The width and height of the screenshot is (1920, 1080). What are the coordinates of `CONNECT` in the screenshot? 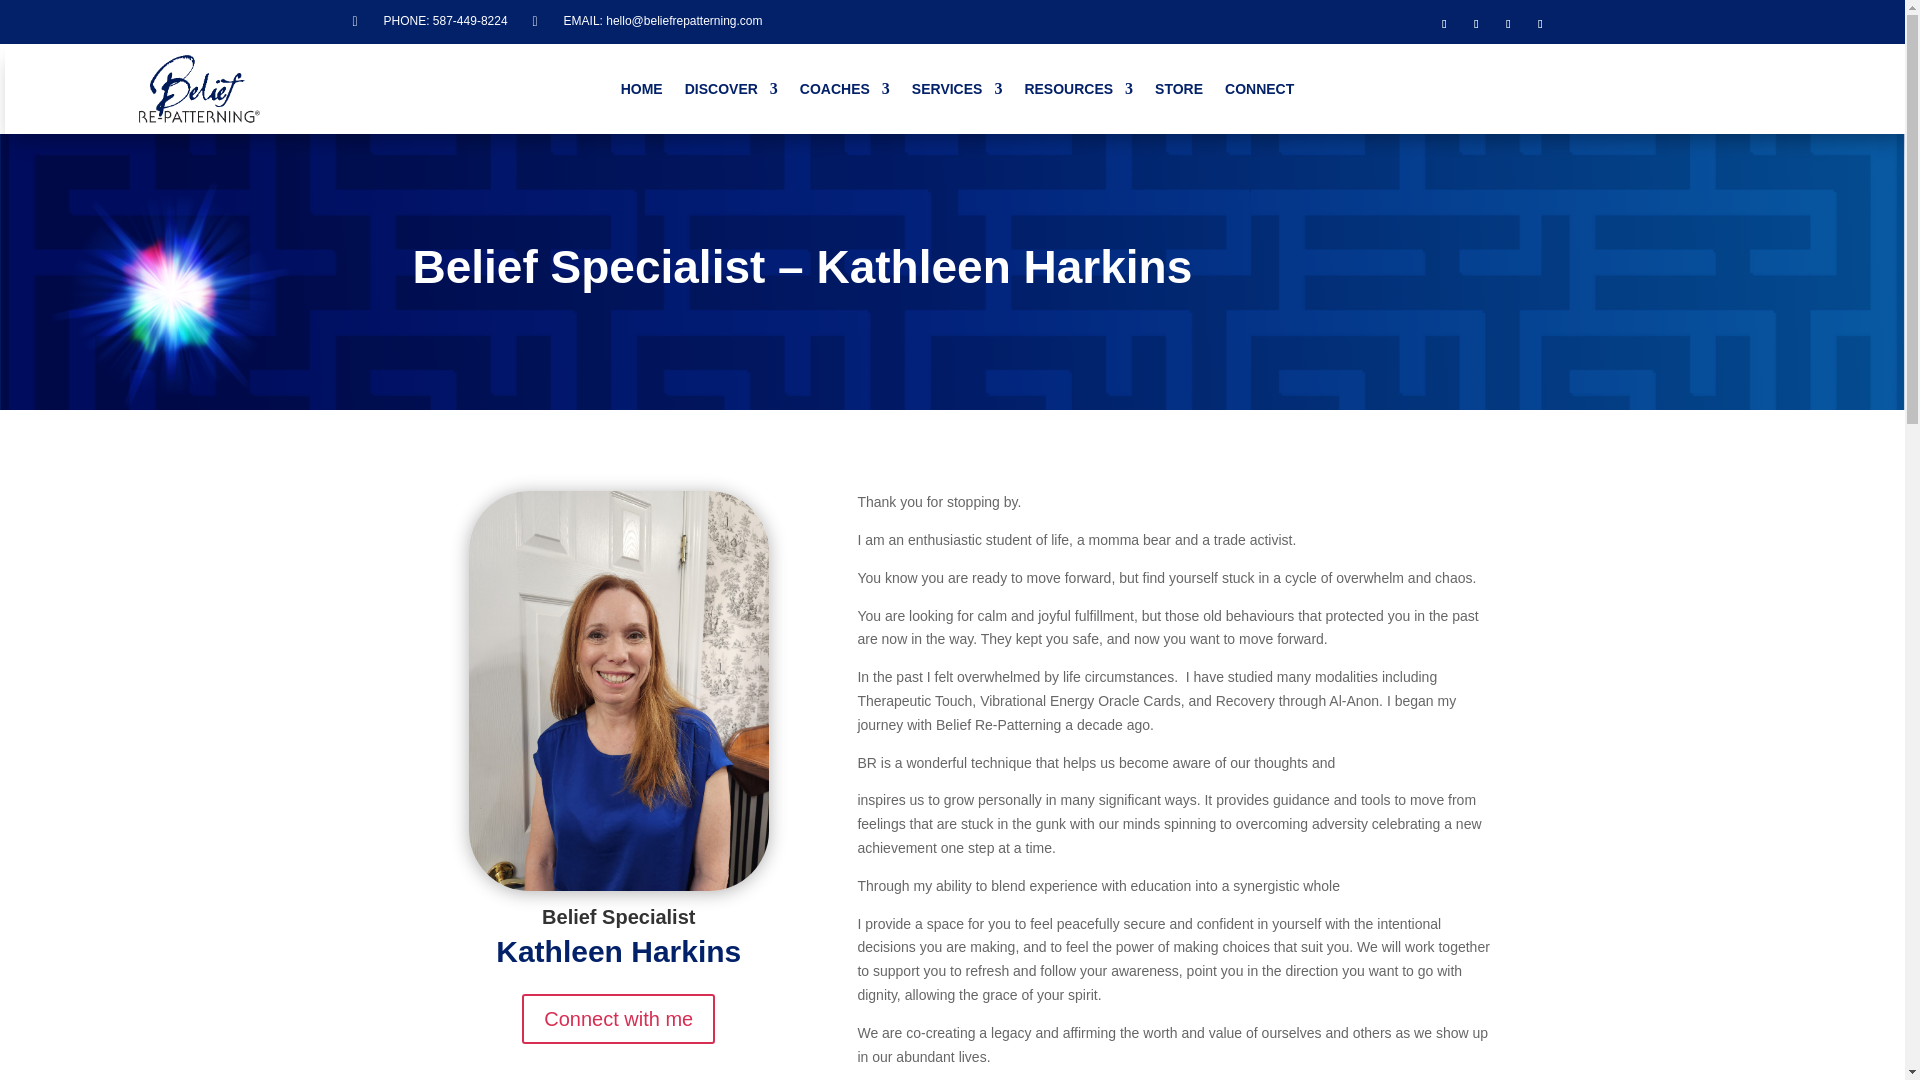 It's located at (1259, 92).